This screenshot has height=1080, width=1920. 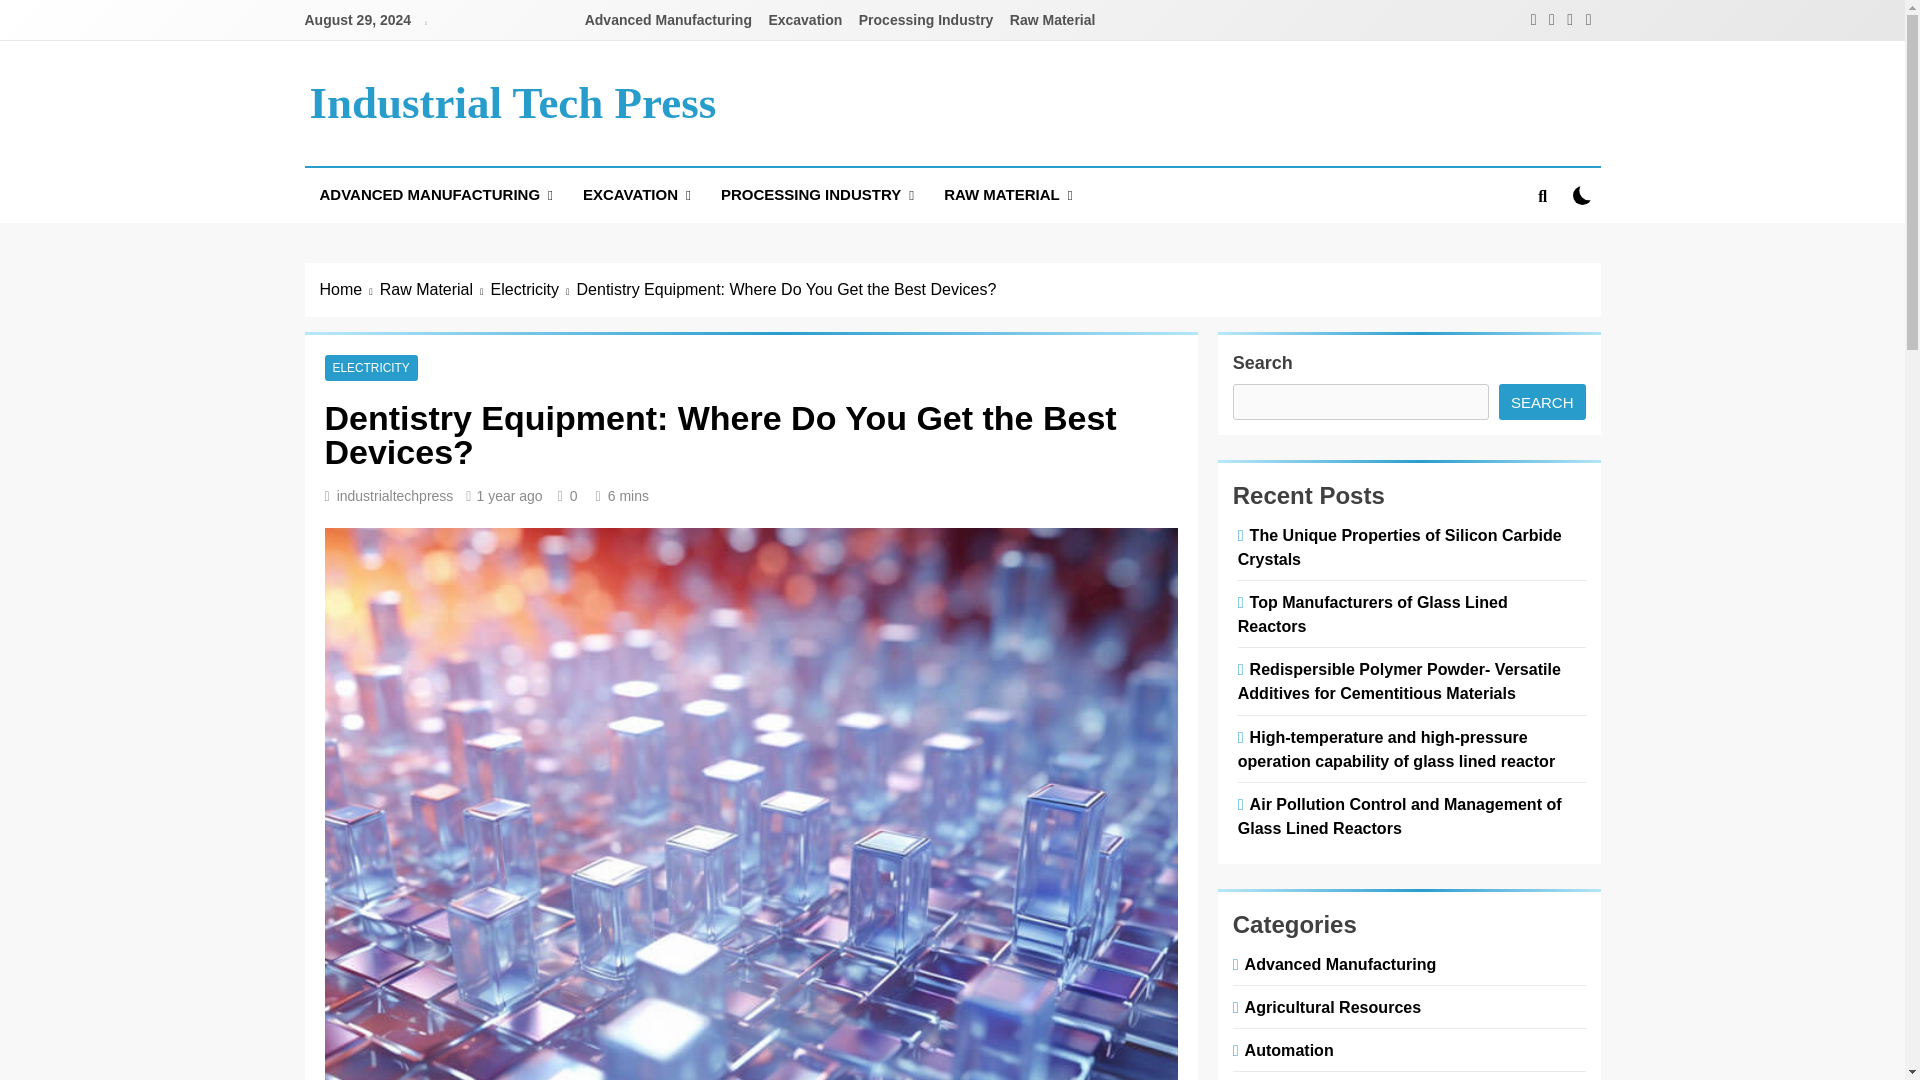 I want to click on Processing Industry, so click(x=926, y=20).